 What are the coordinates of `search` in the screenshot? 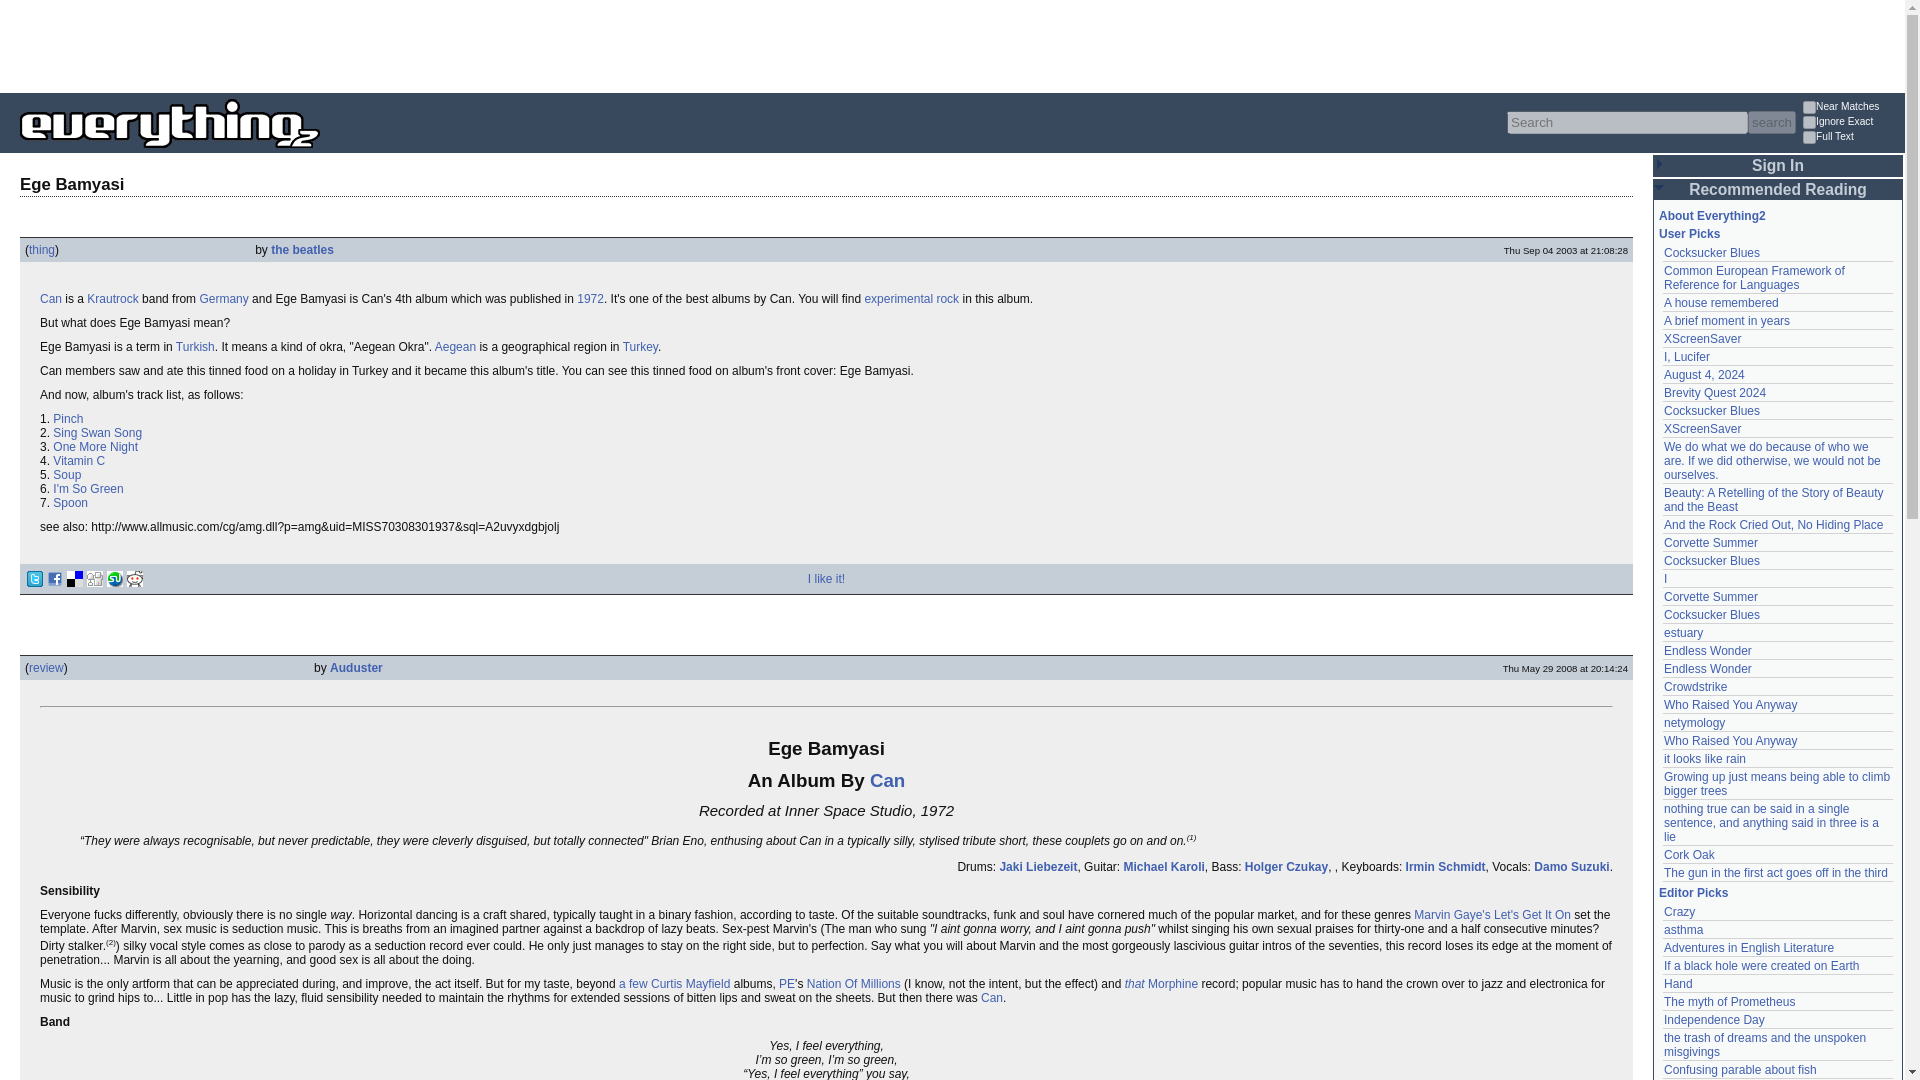 It's located at (1771, 122).